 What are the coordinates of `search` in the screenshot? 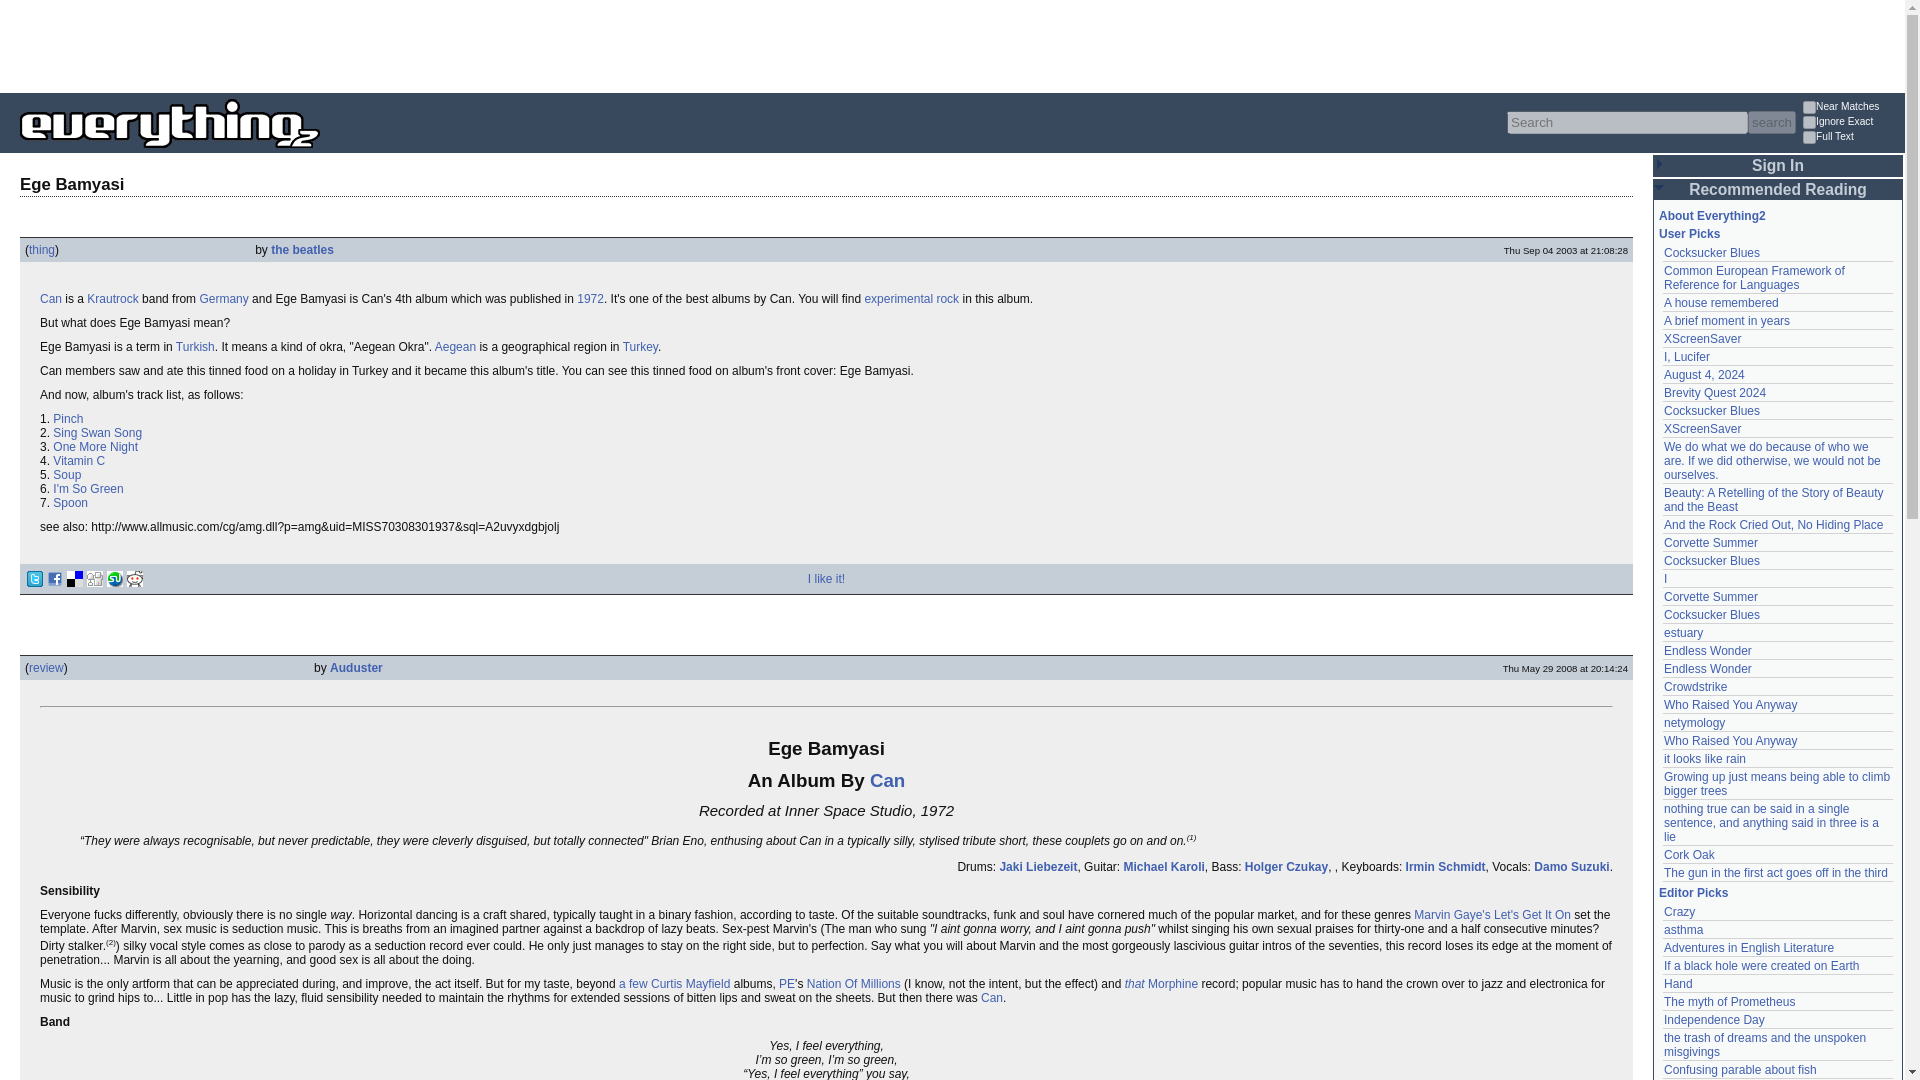 It's located at (1771, 122).